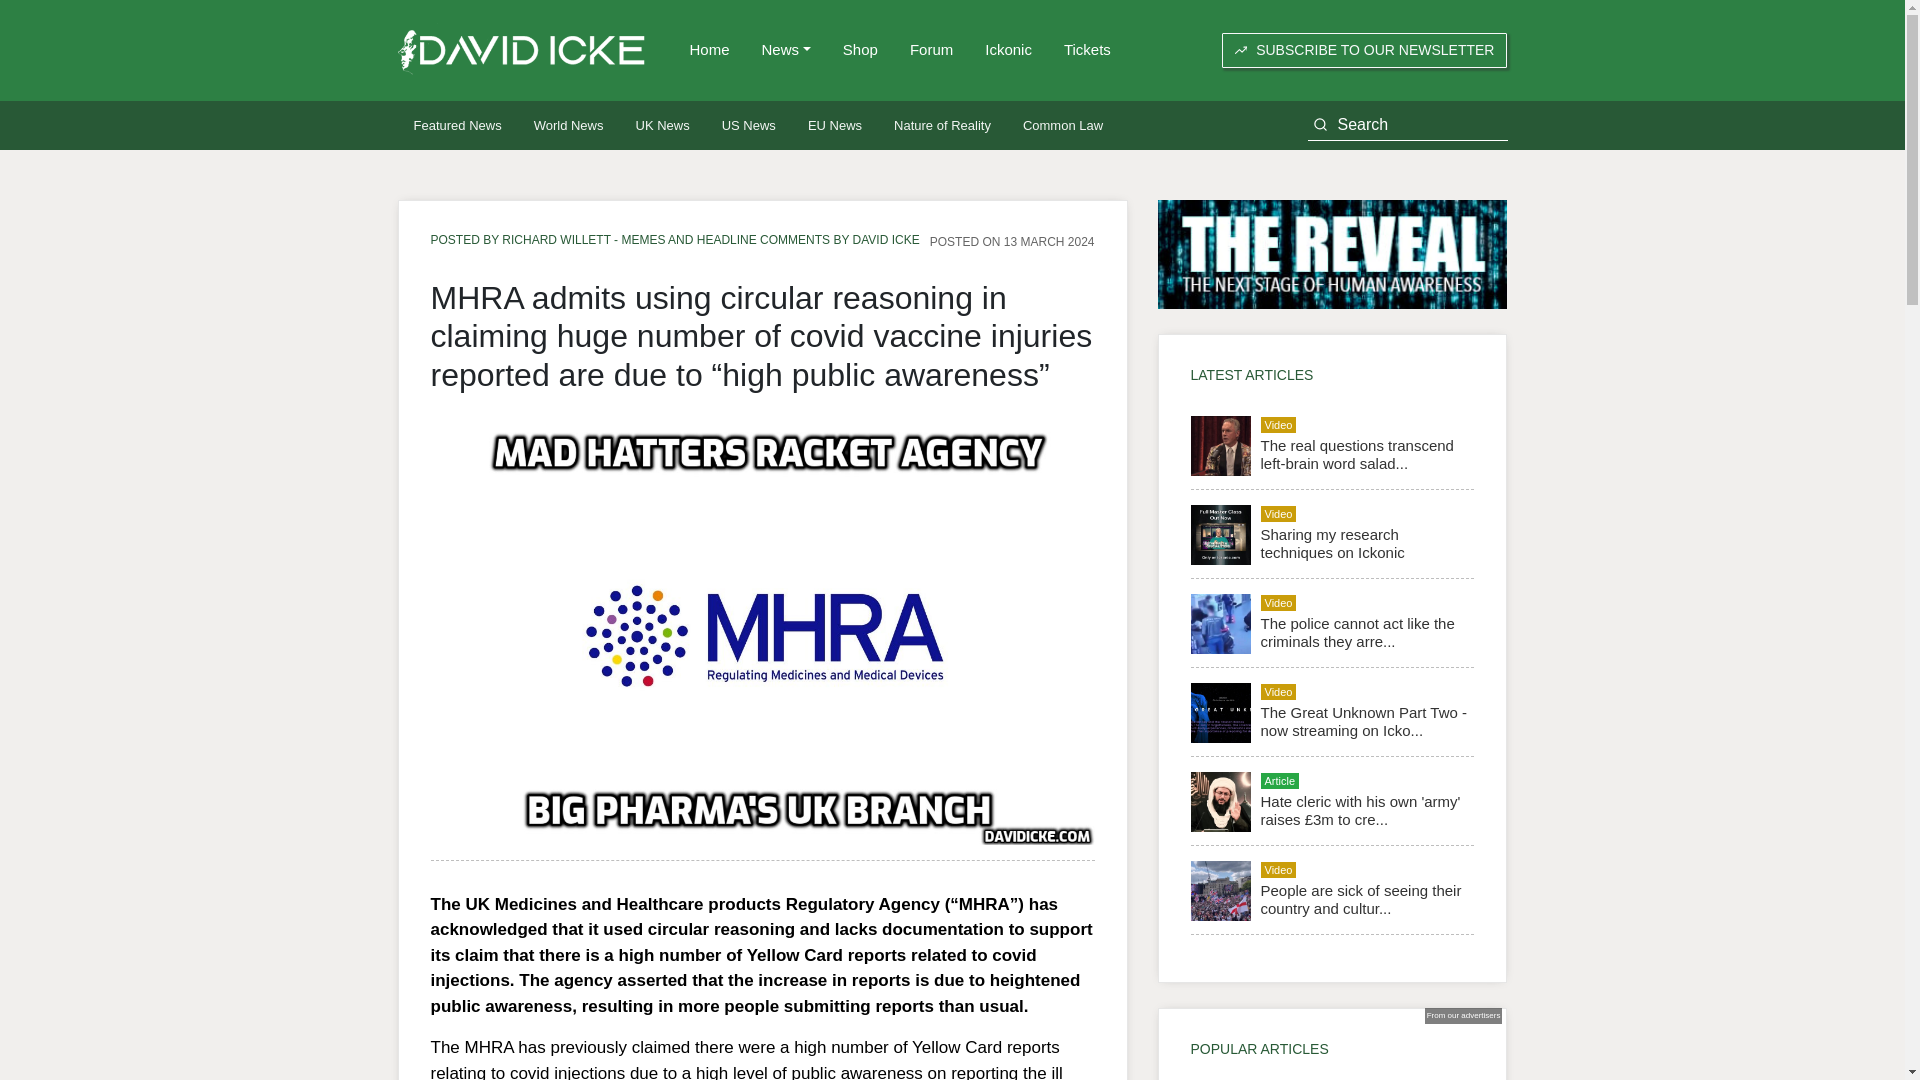 The image size is (1920, 1080). What do you see at coordinates (1008, 50) in the screenshot?
I see `Ickonic` at bounding box center [1008, 50].